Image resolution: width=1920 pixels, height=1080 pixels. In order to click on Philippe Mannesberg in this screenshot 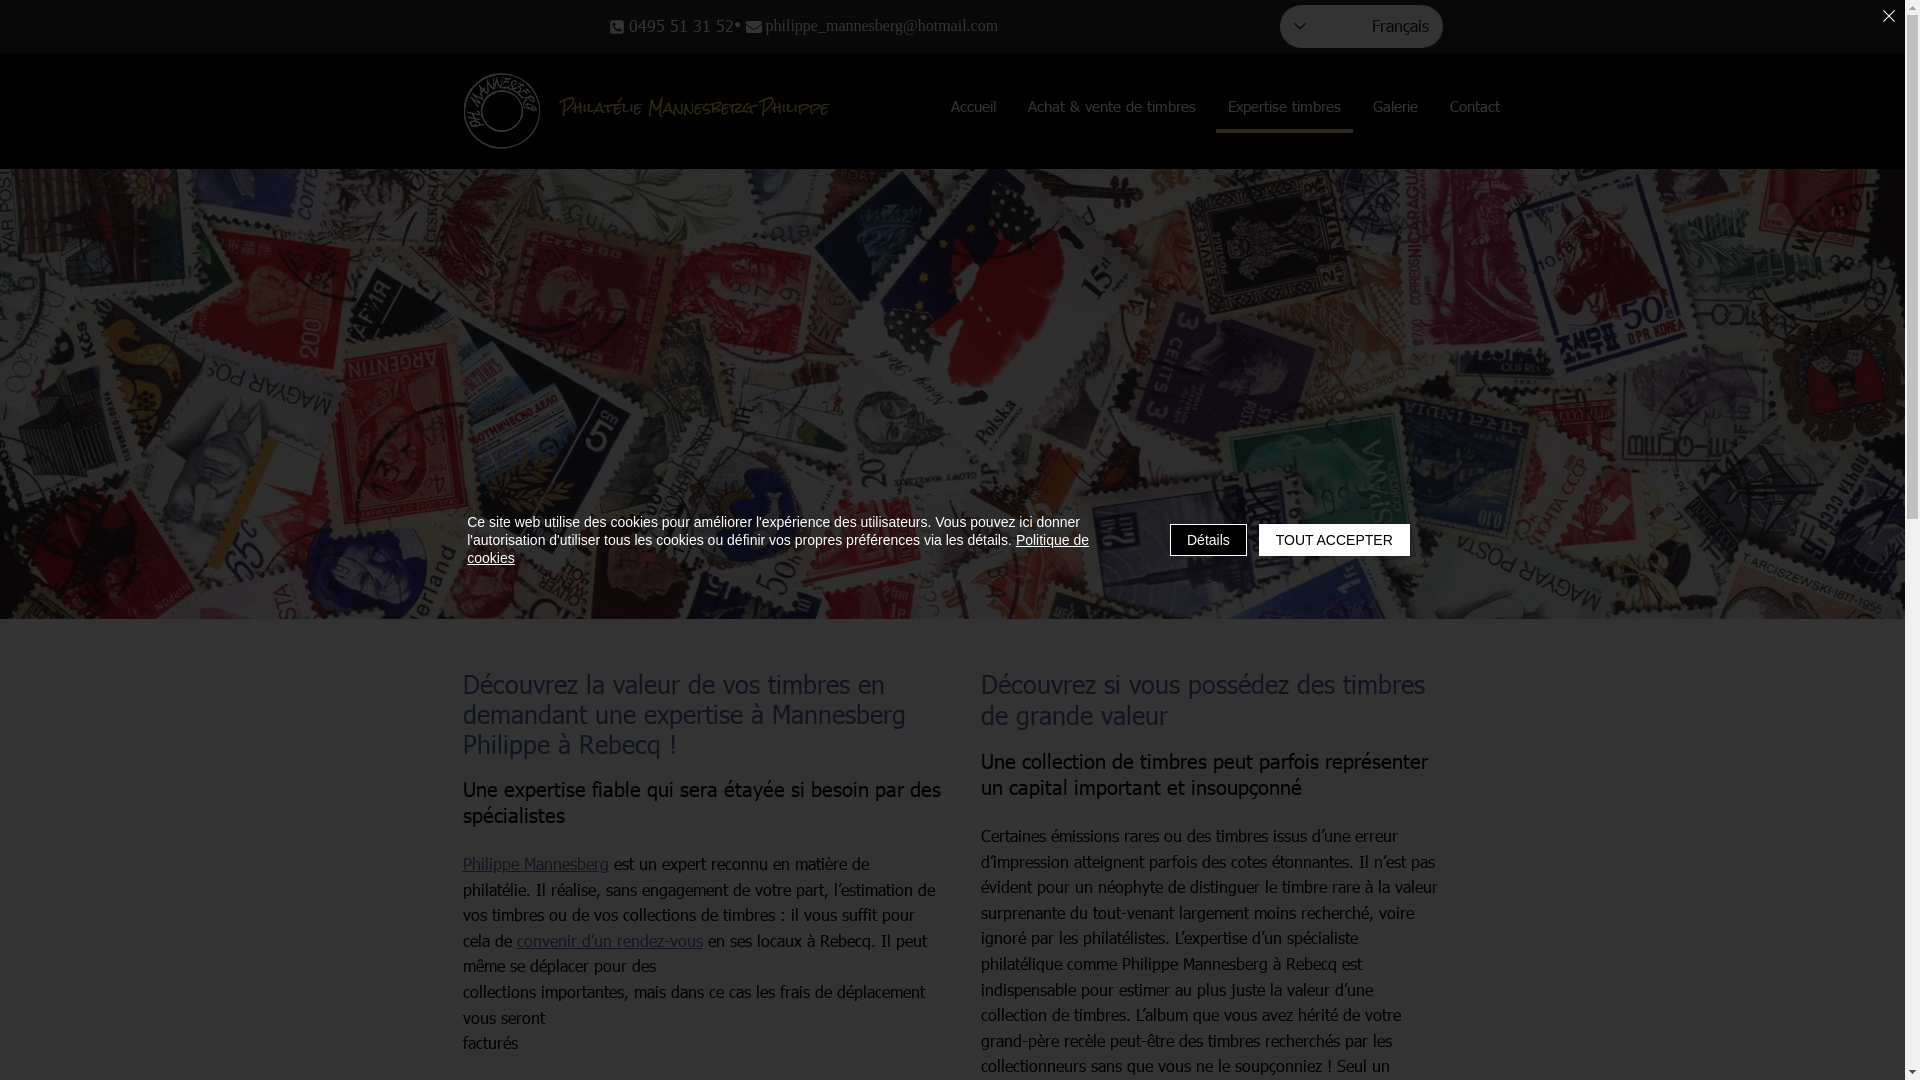, I will do `click(535, 864)`.